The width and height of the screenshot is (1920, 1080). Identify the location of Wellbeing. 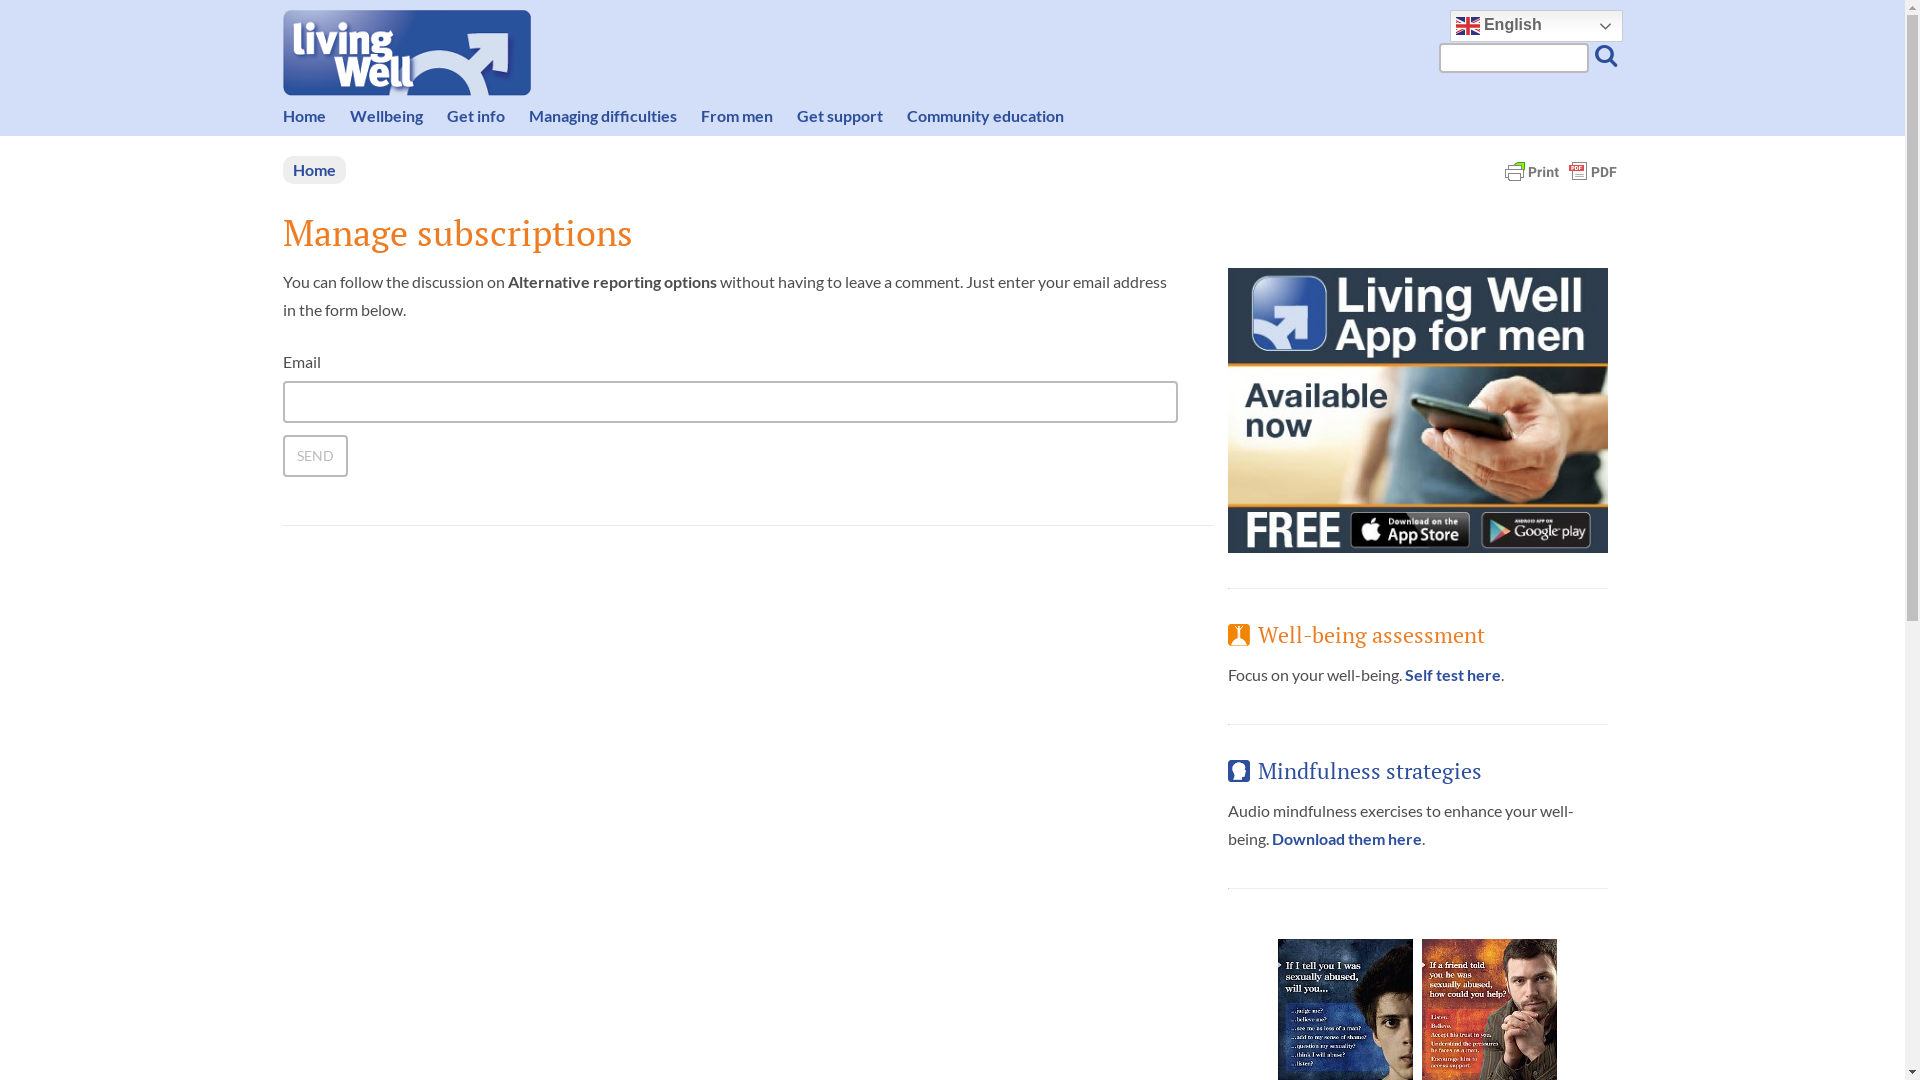
(390, 116).